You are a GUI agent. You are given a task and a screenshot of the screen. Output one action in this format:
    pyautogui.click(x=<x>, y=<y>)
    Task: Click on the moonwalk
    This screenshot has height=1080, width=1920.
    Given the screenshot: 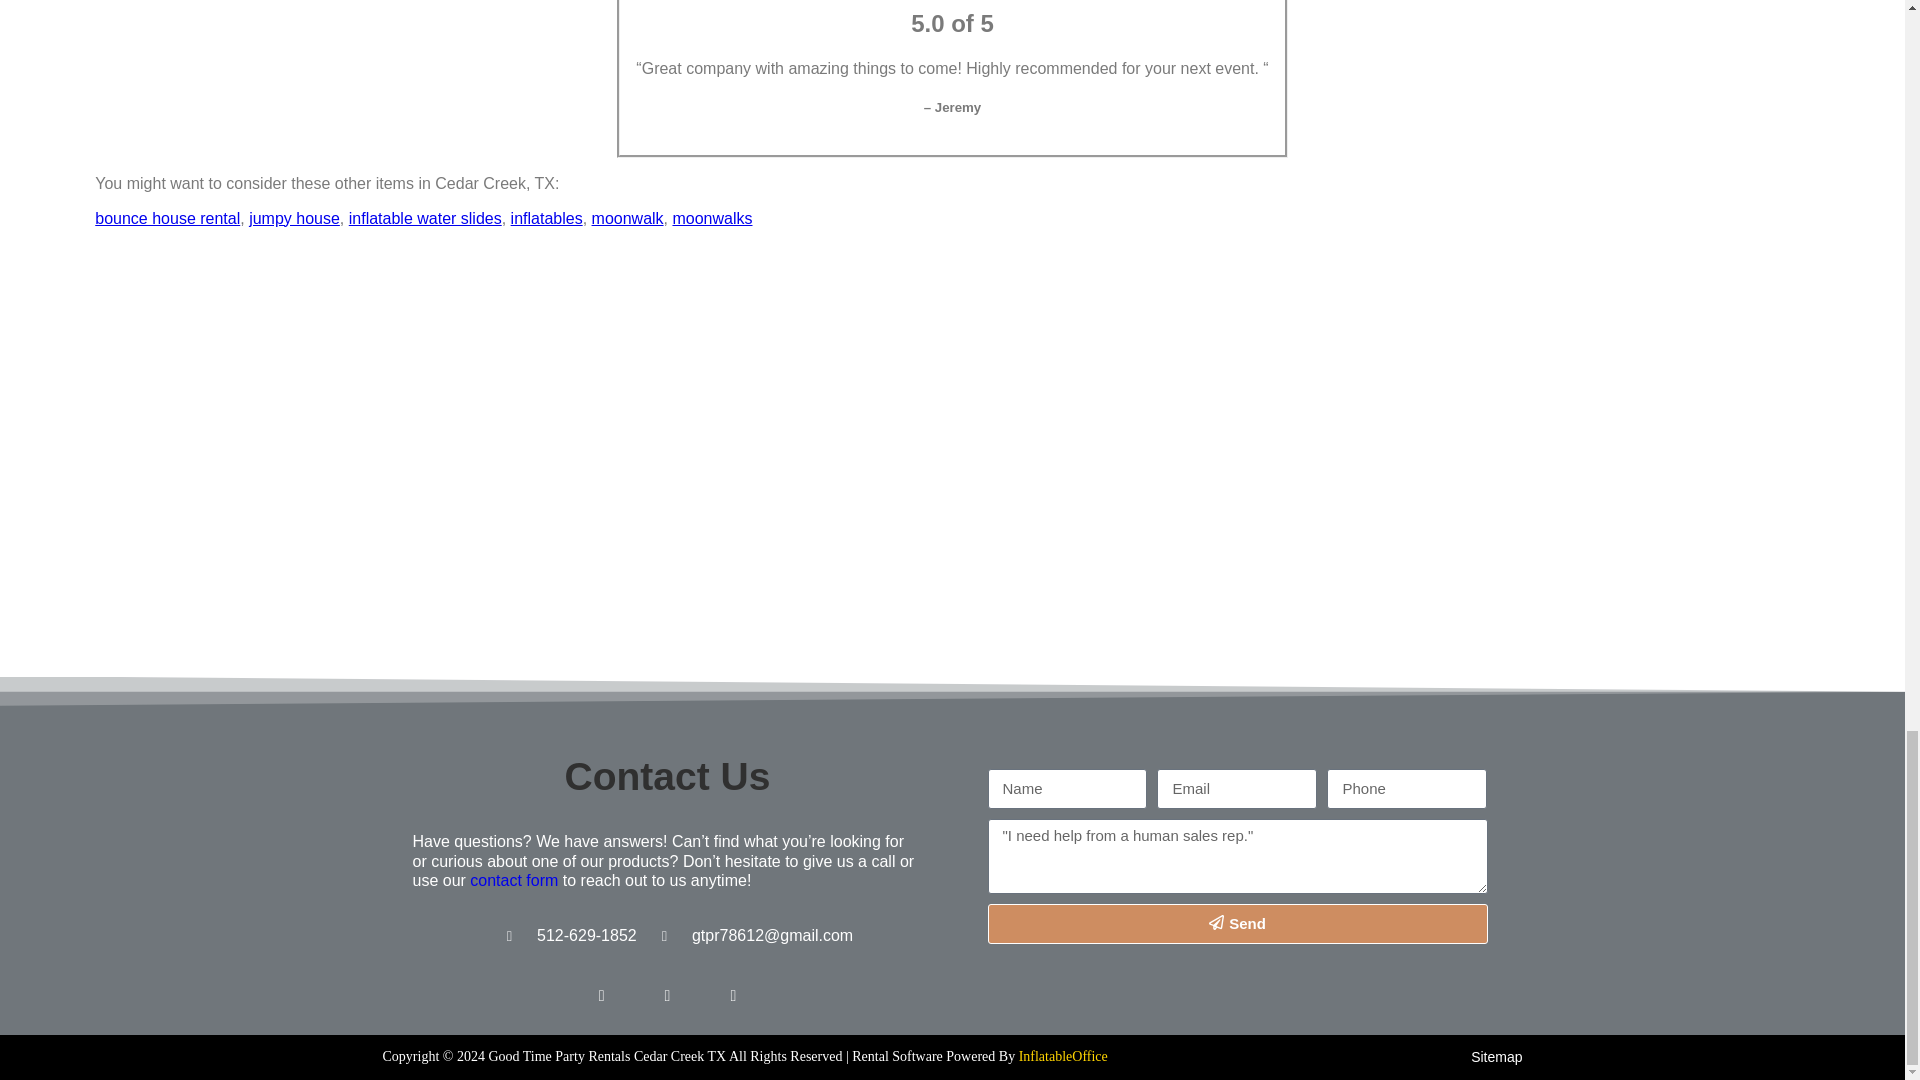 What is the action you would take?
    pyautogui.click(x=628, y=218)
    